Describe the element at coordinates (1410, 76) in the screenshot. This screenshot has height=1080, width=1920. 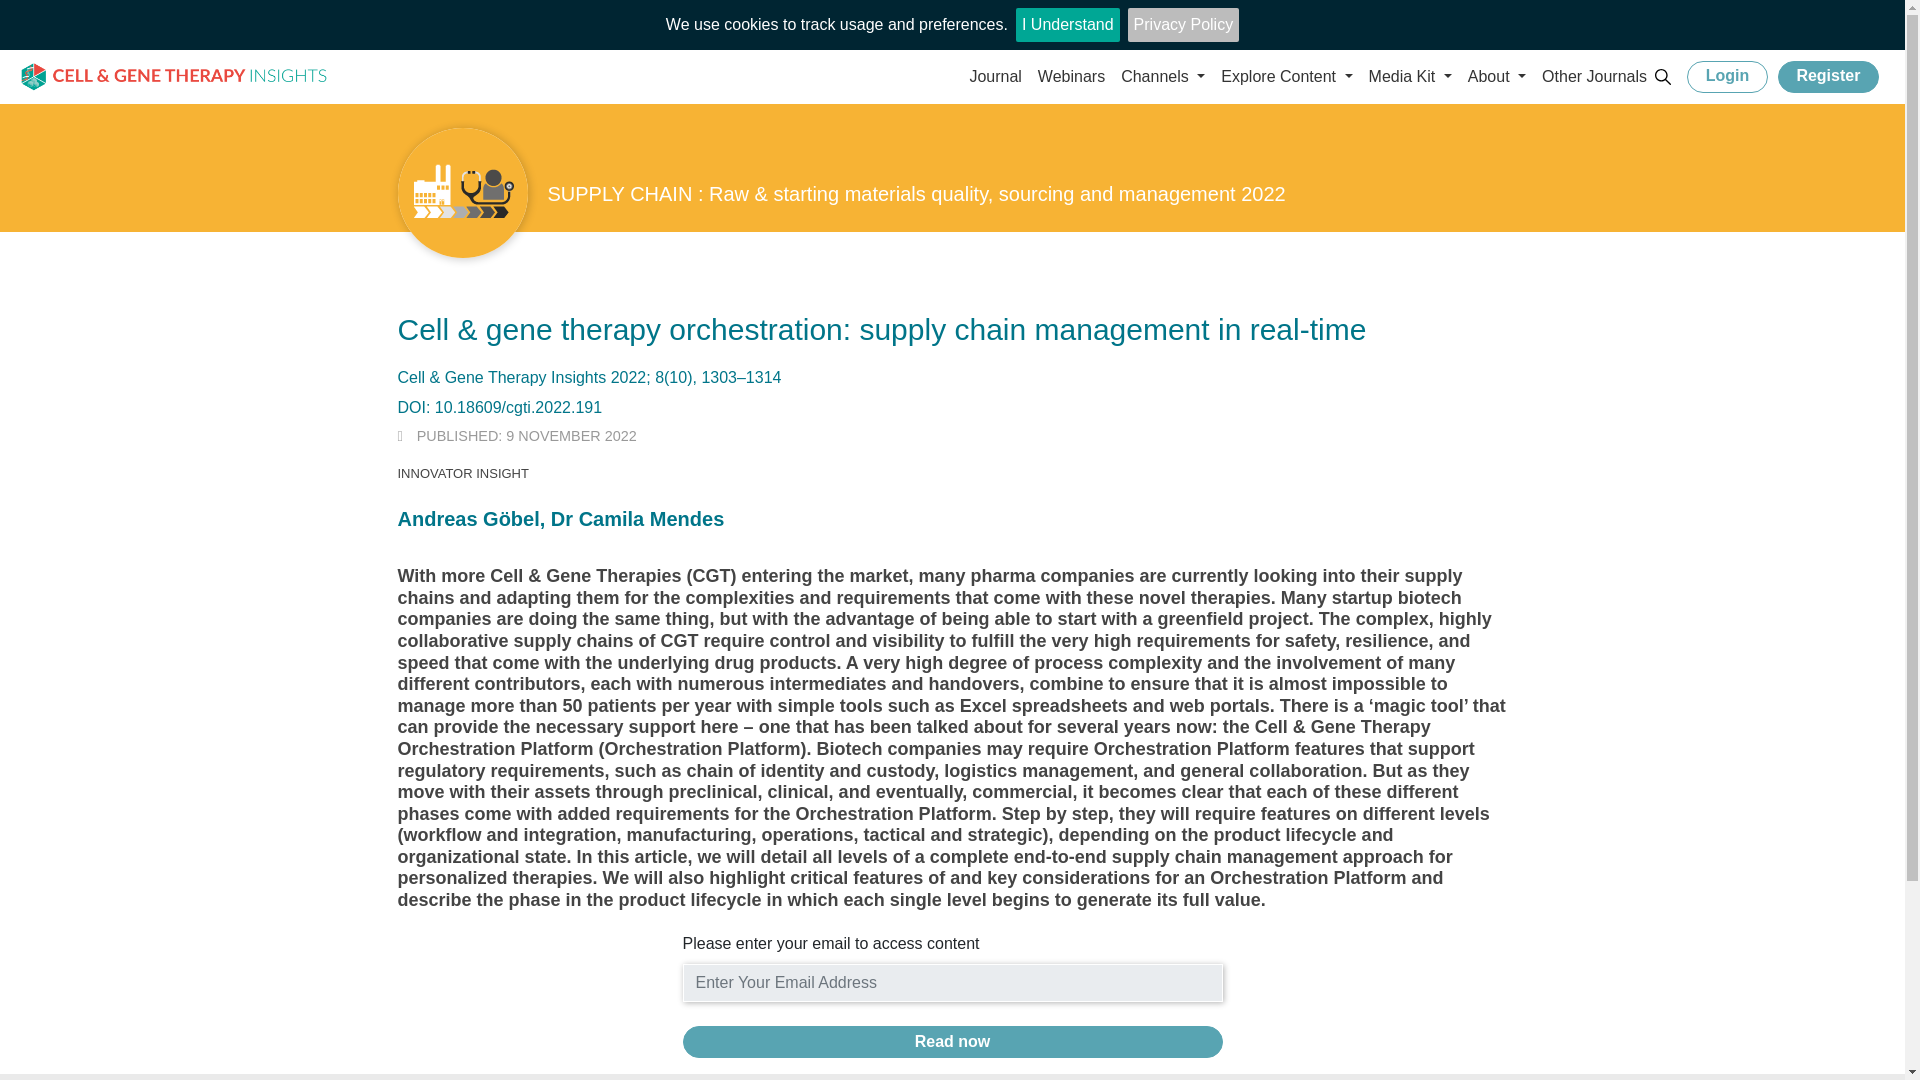
I see `Media Kit` at that location.